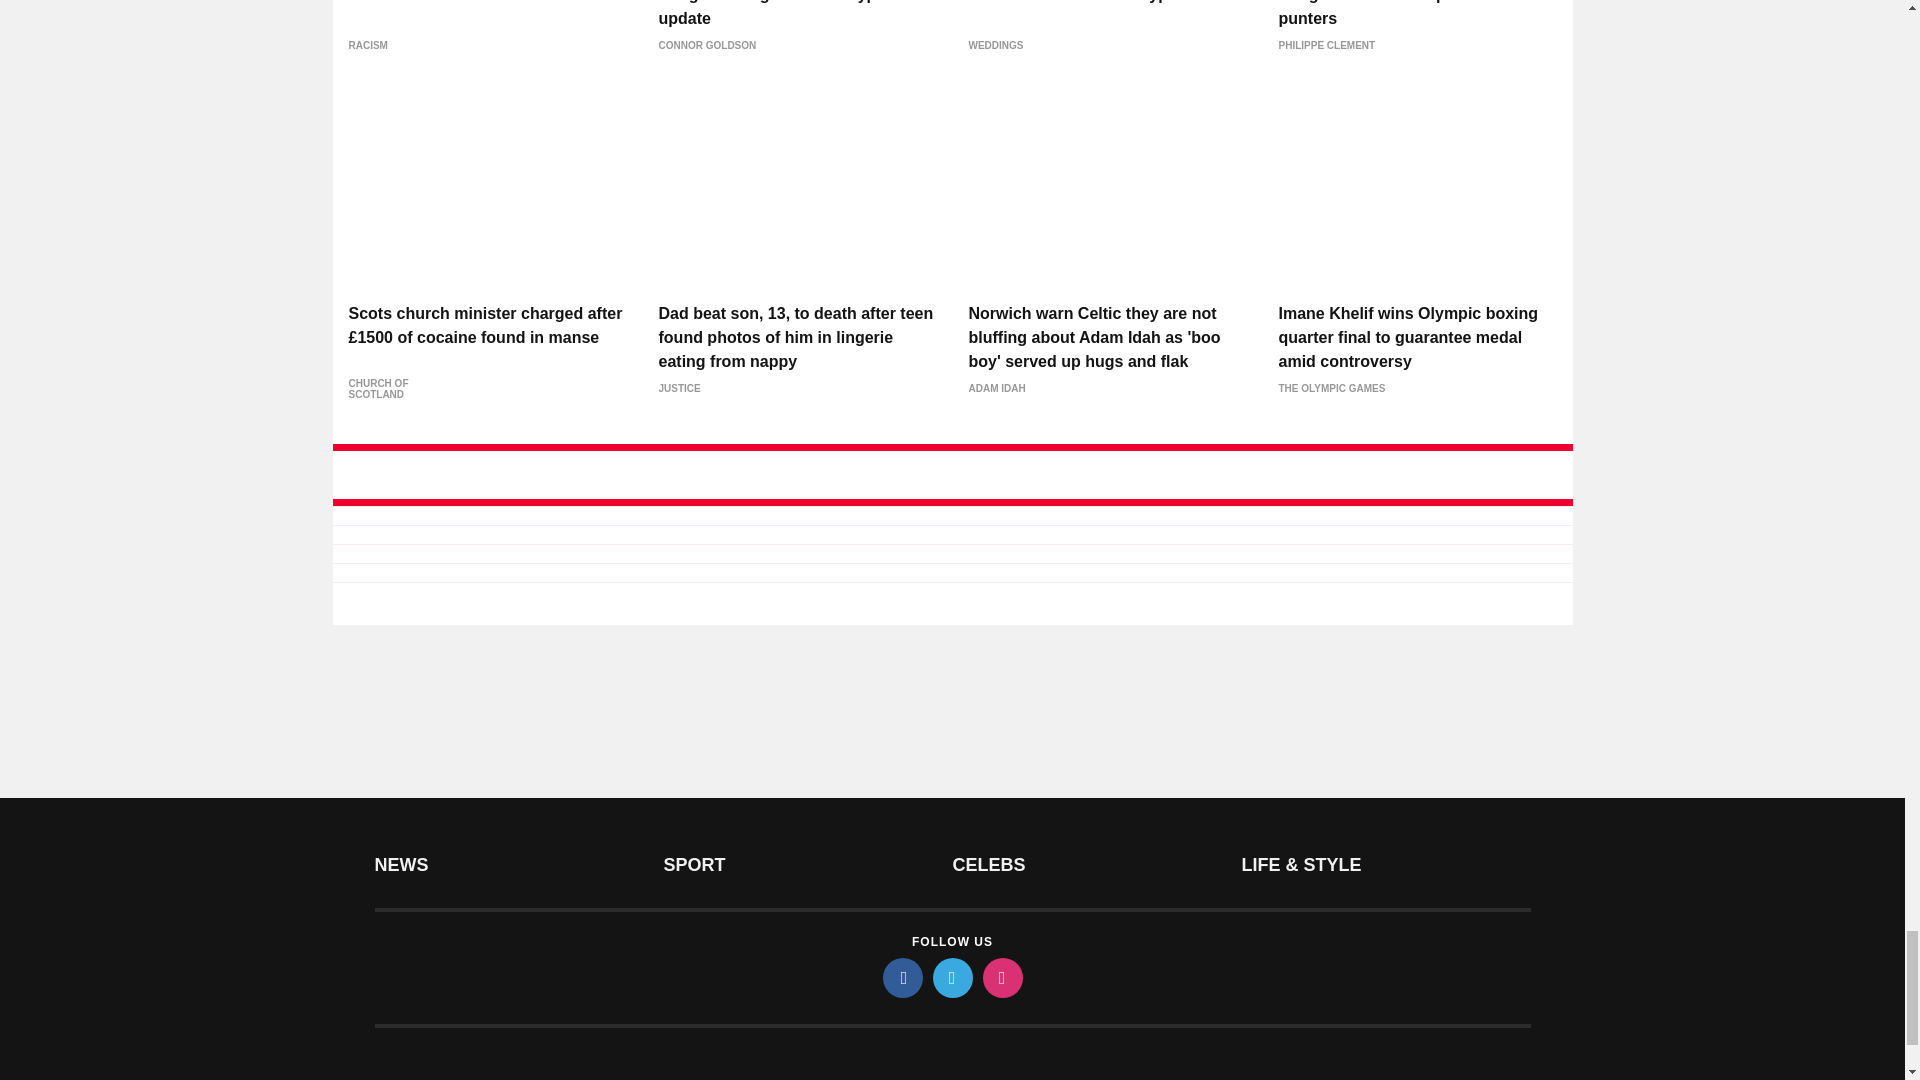 The height and width of the screenshot is (1080, 1920). What do you see at coordinates (901, 977) in the screenshot?
I see `facebook` at bounding box center [901, 977].